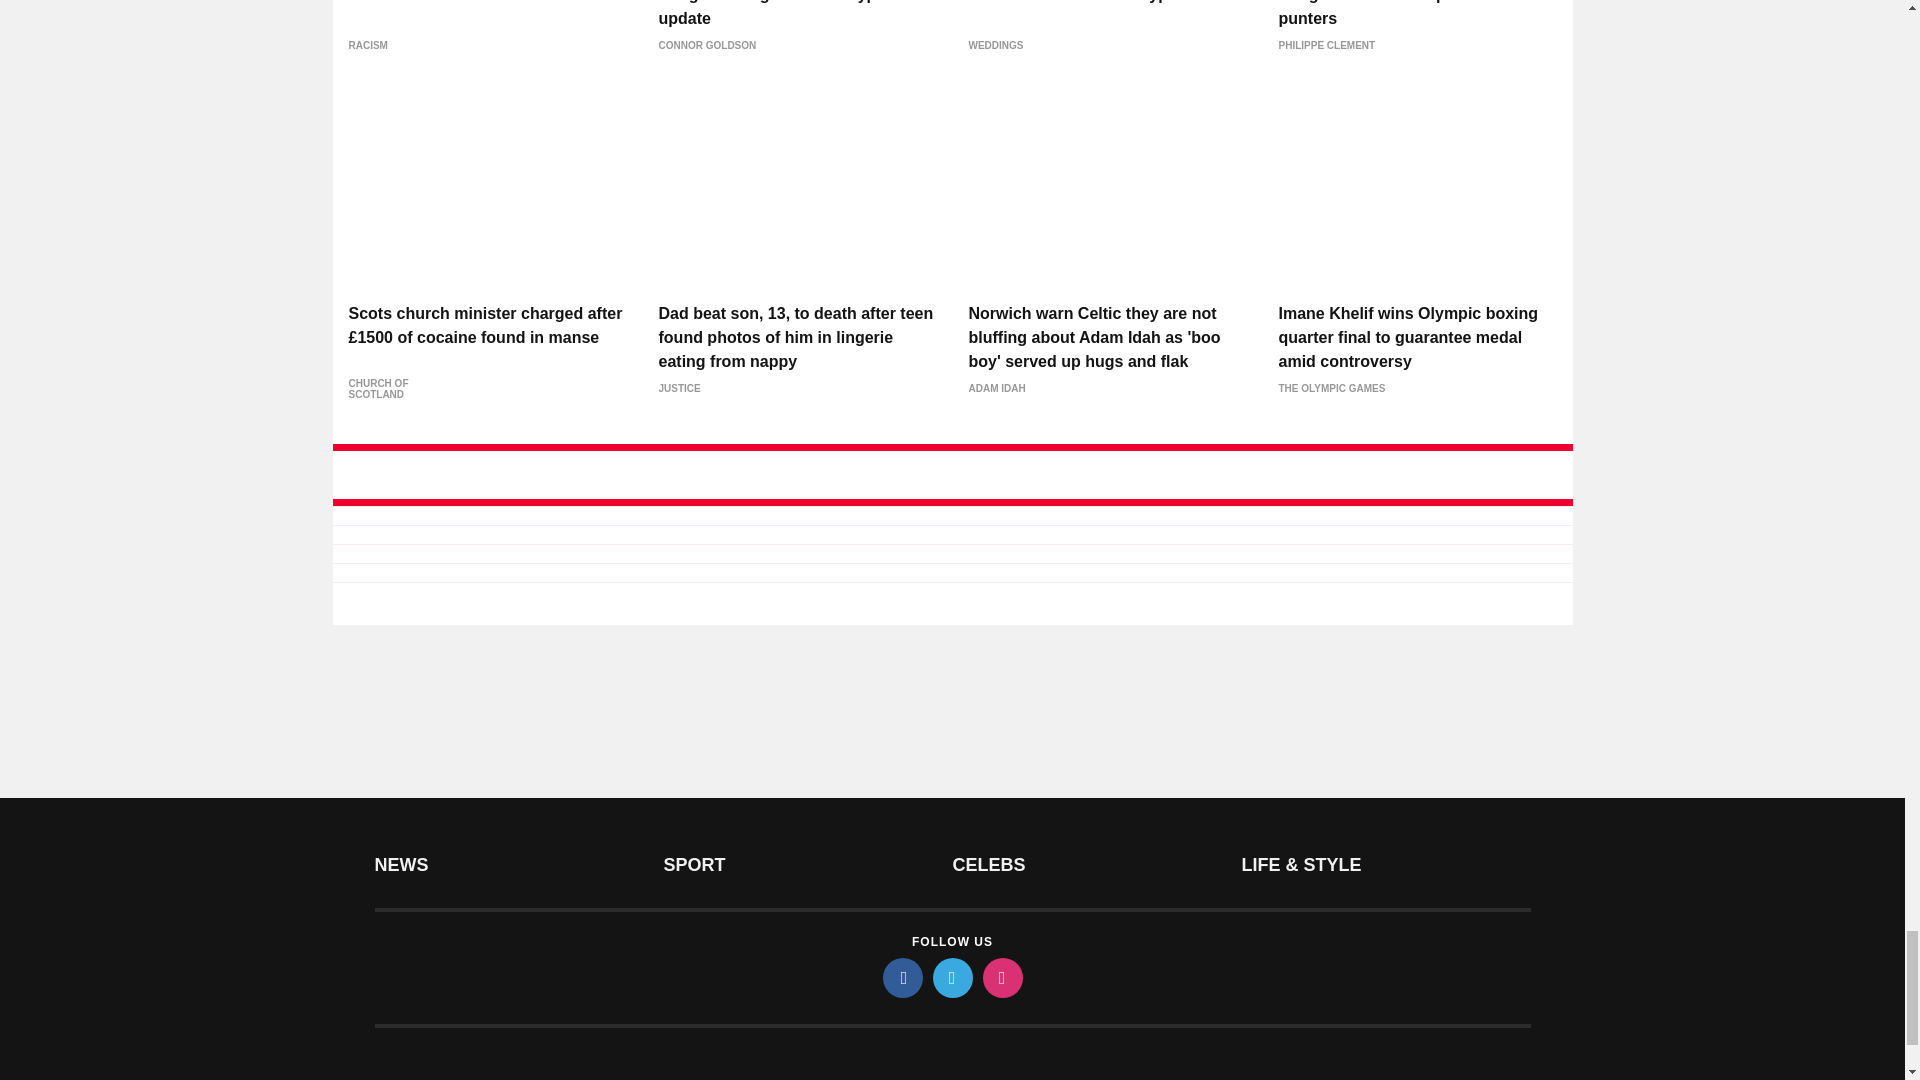 The height and width of the screenshot is (1080, 1920). What do you see at coordinates (901, 977) in the screenshot?
I see `facebook` at bounding box center [901, 977].